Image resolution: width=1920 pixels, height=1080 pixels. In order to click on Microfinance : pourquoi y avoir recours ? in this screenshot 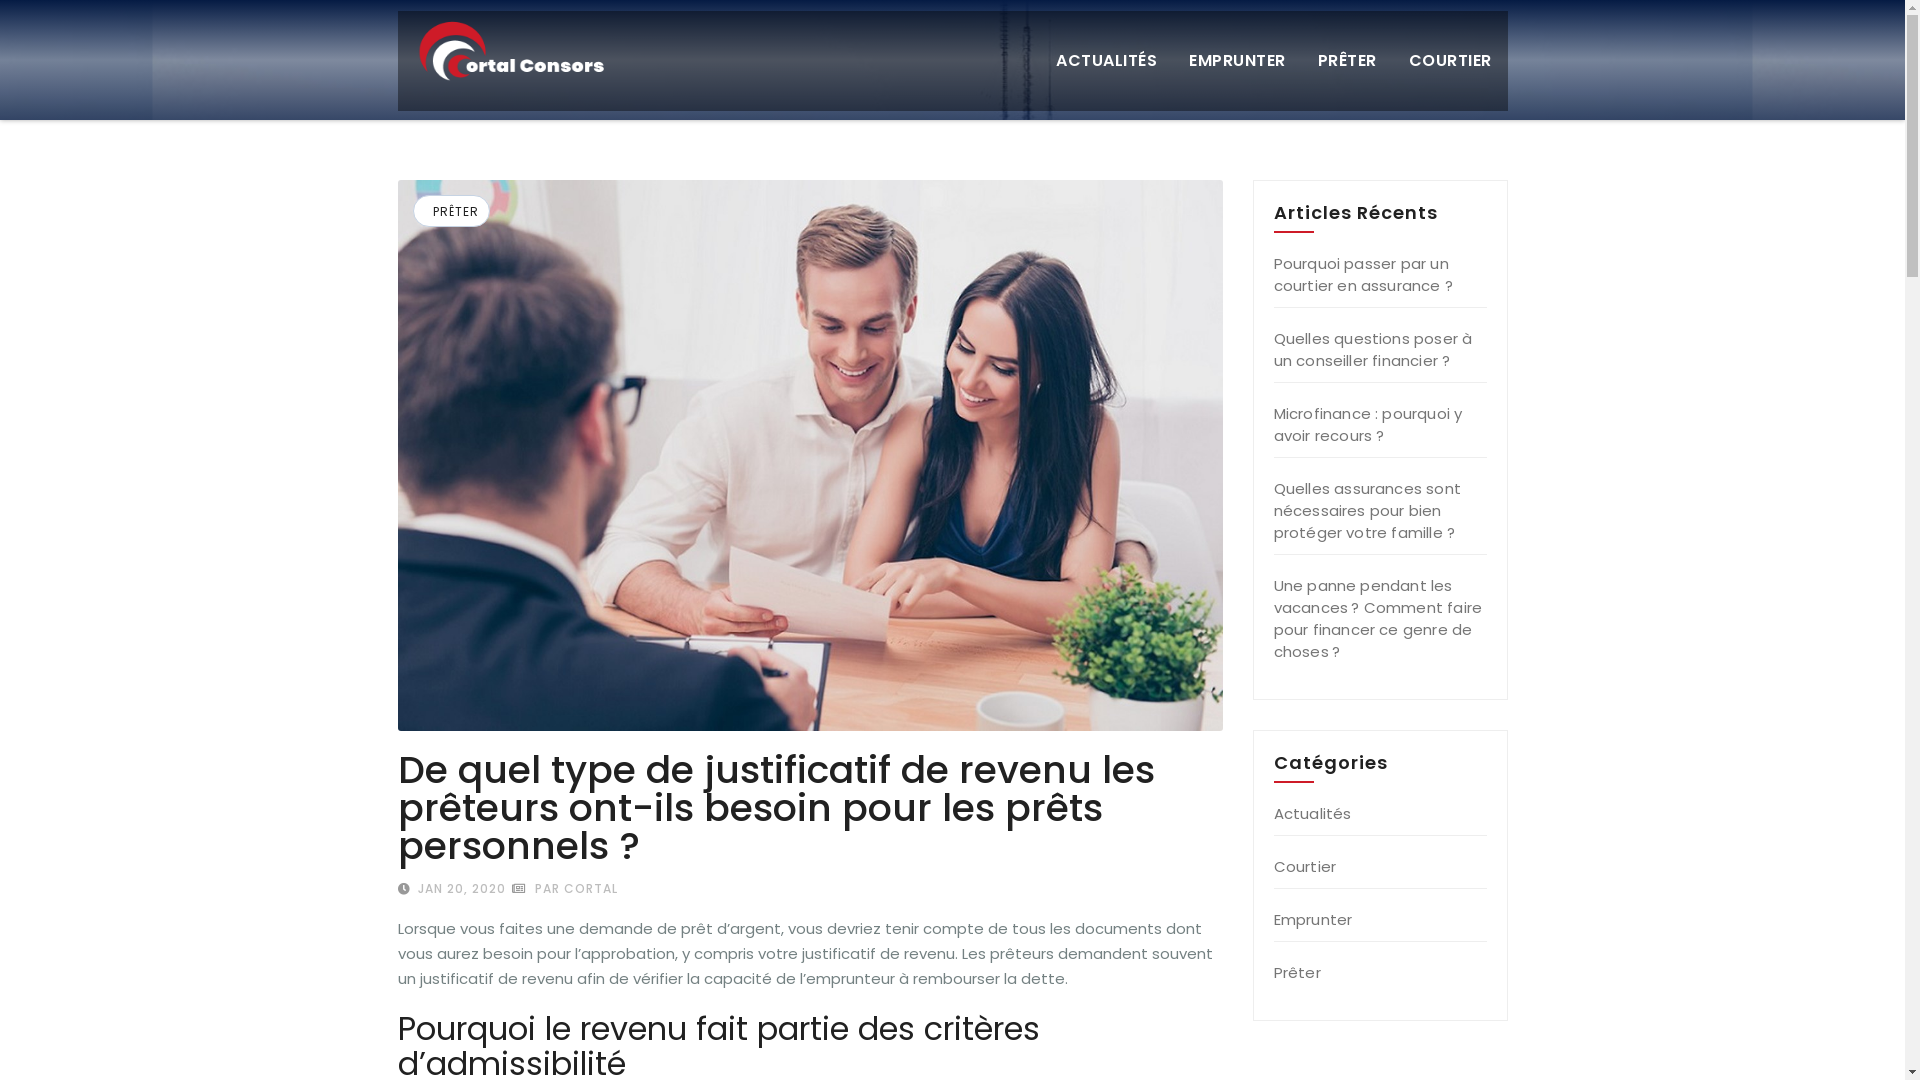, I will do `click(1368, 424)`.